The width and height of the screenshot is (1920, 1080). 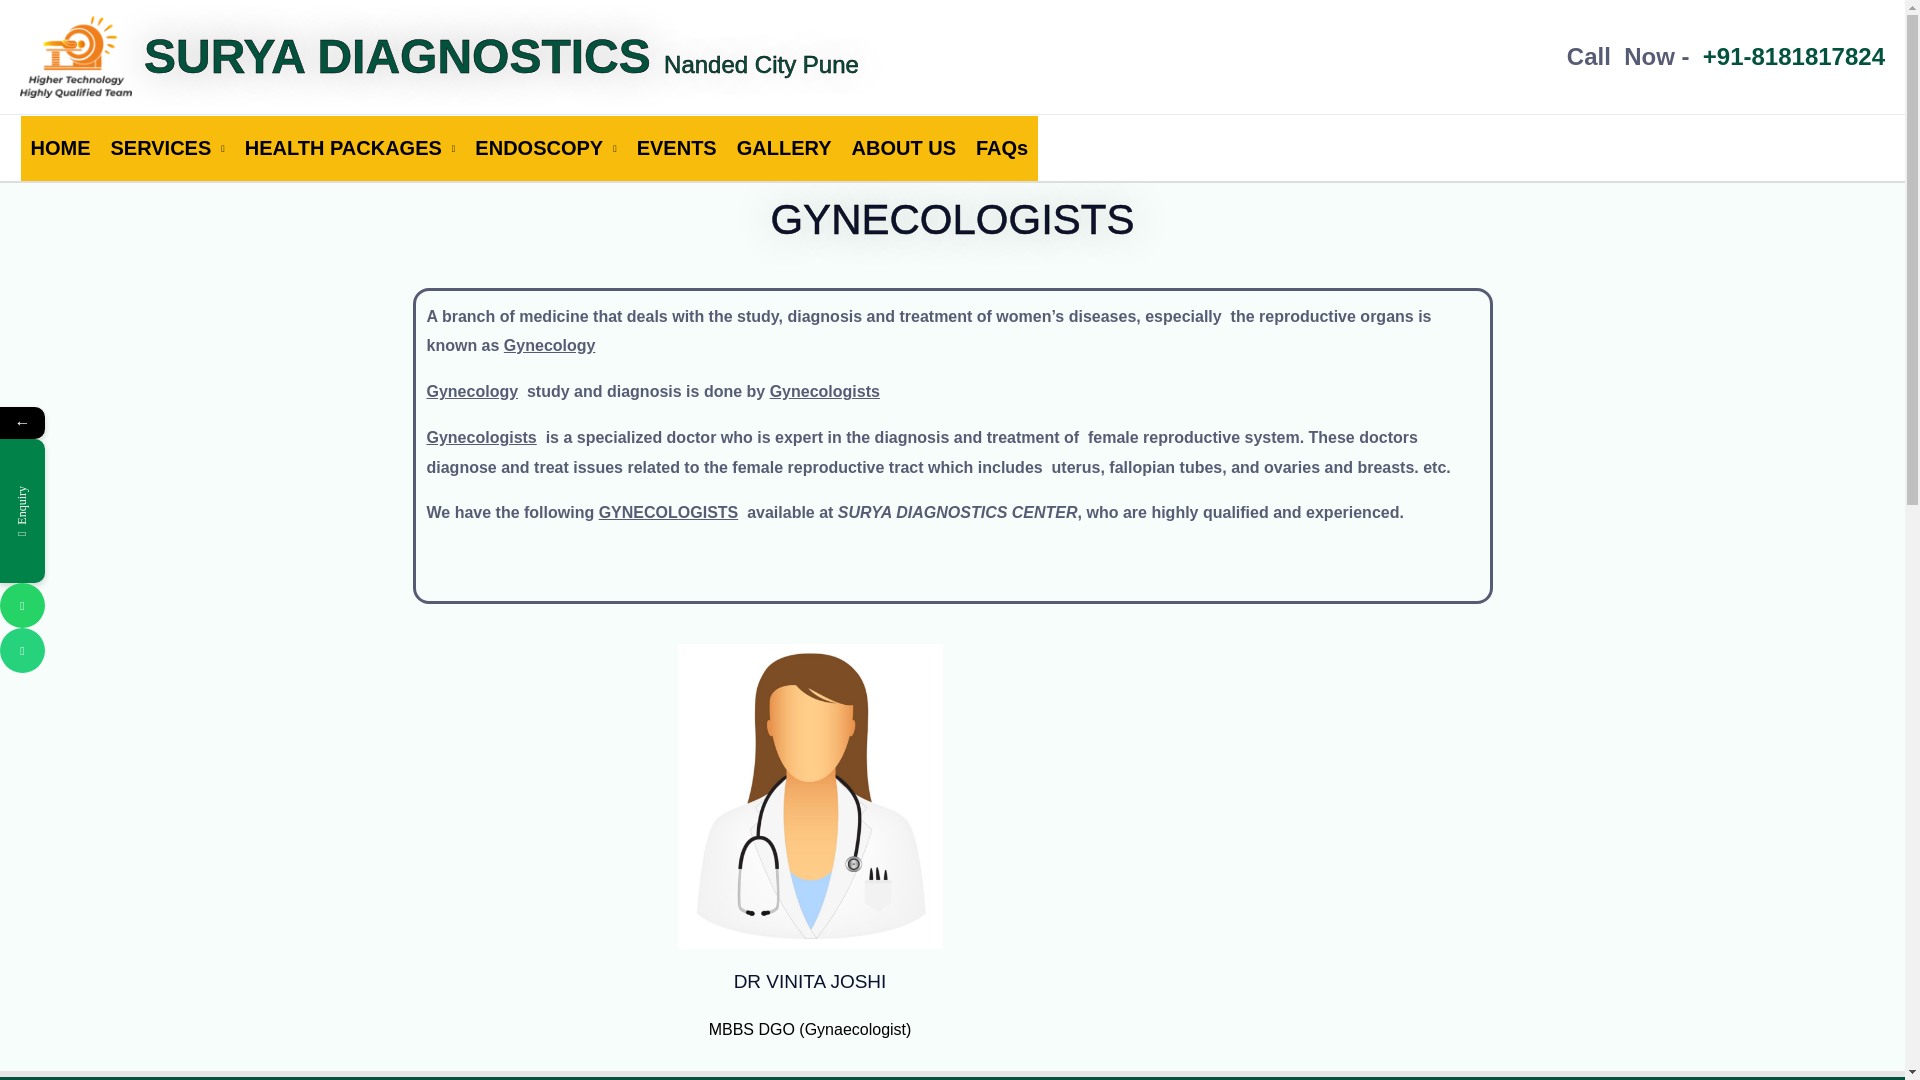 I want to click on WhatsApp, so click(x=22, y=605).